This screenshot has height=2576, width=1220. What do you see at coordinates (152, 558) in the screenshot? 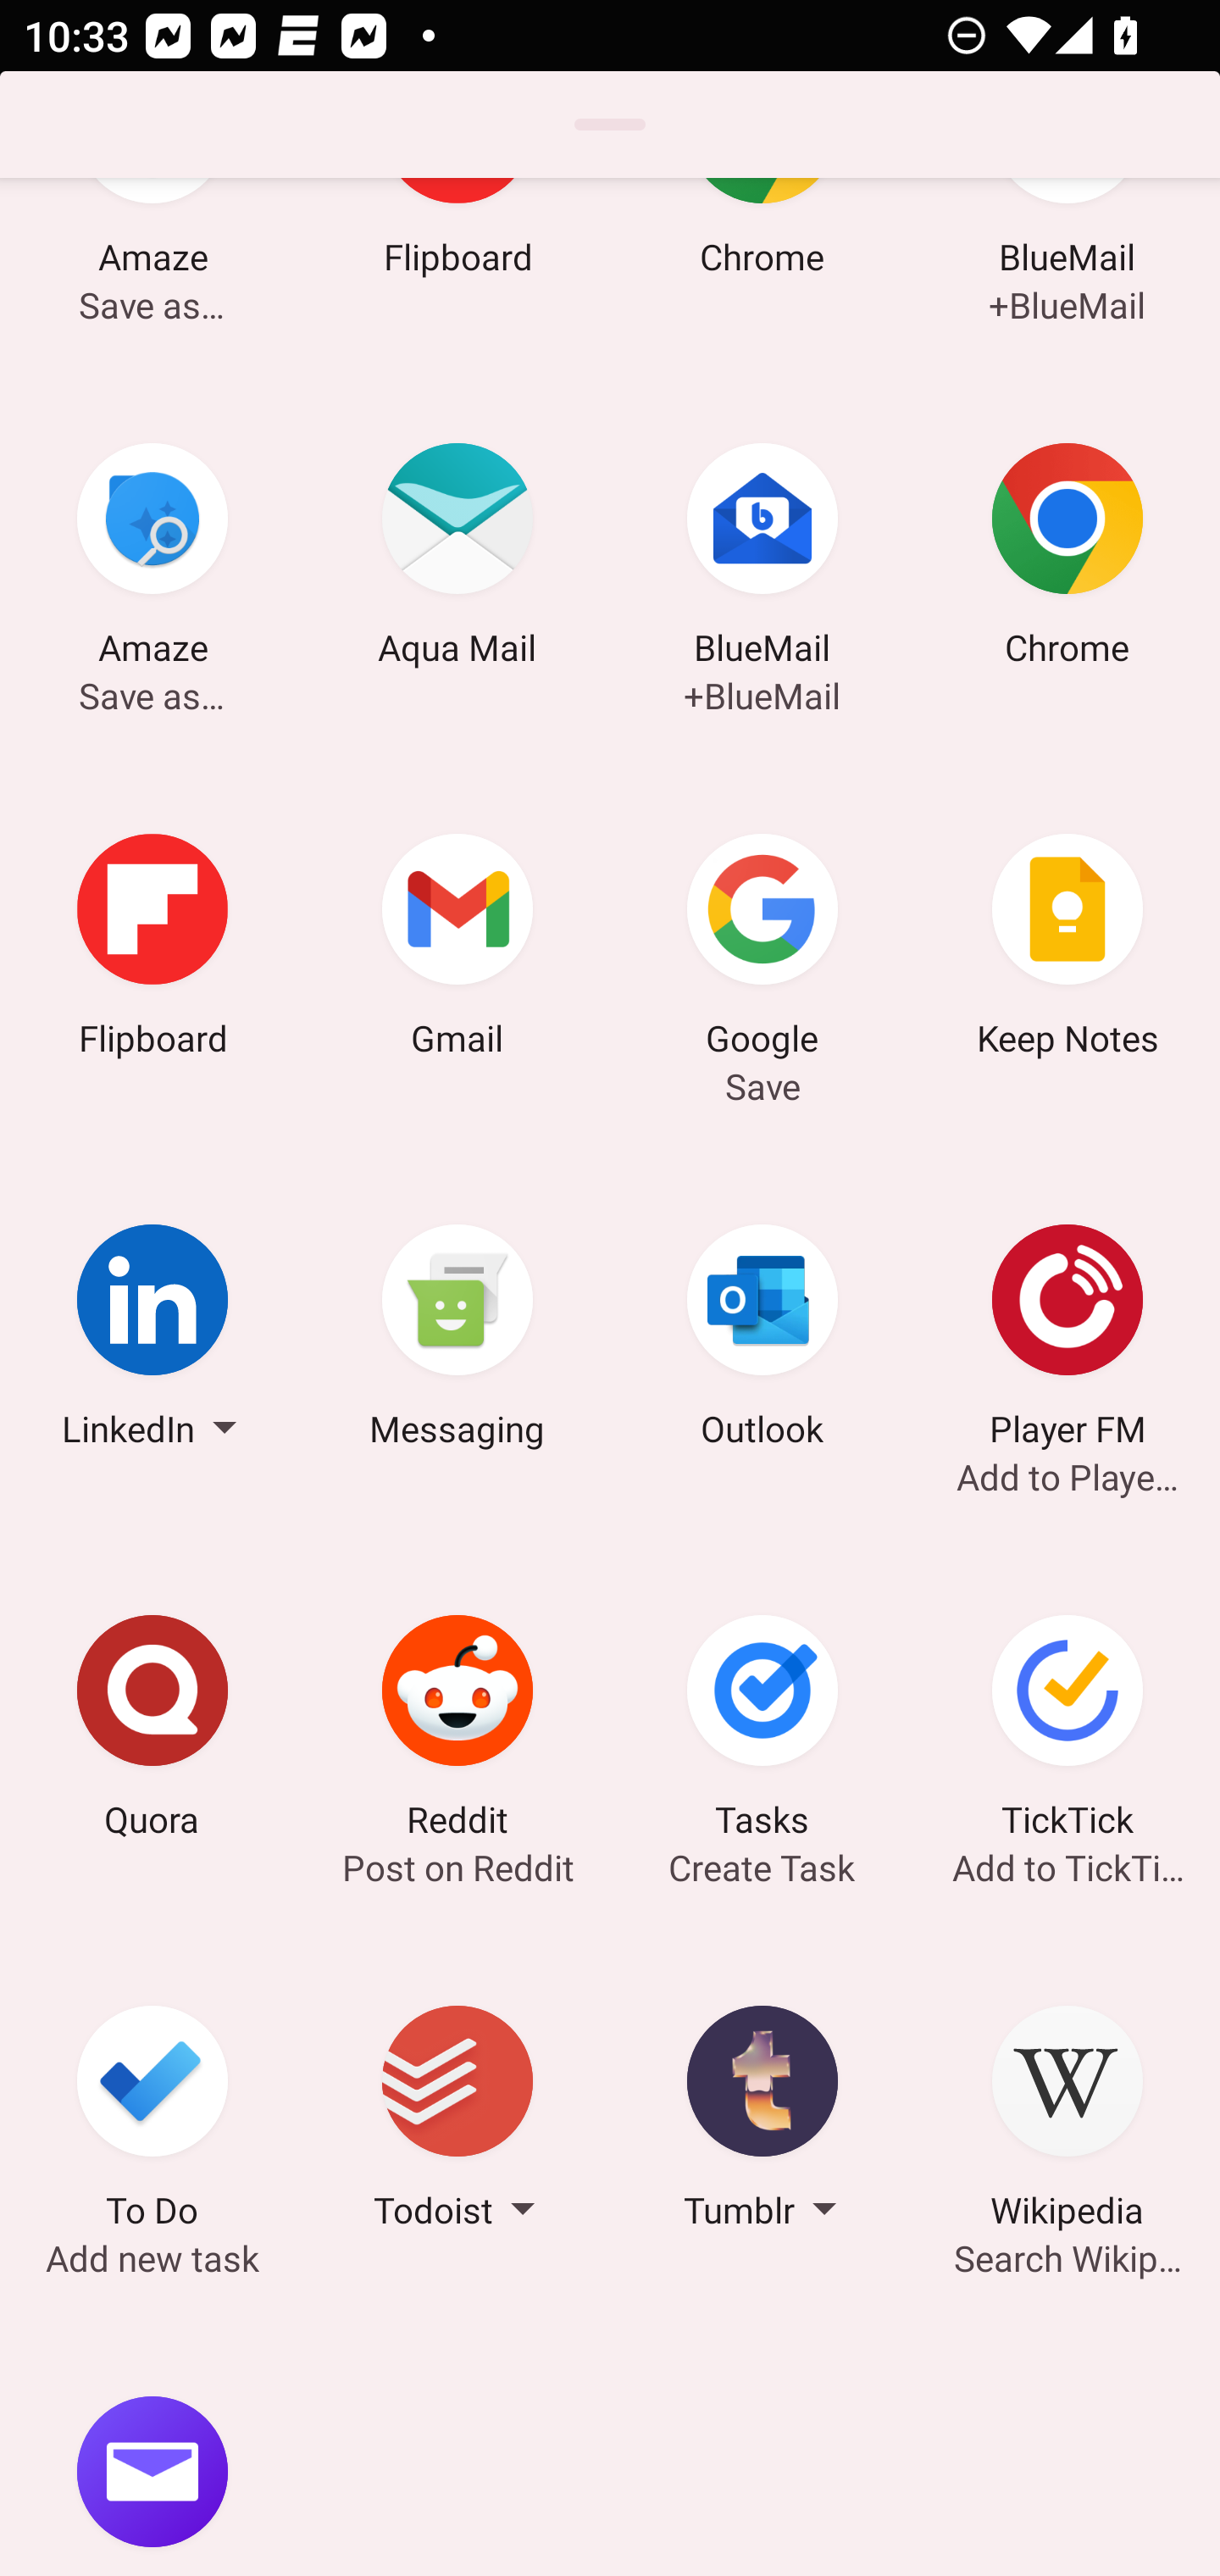
I see `Amaze Save as…` at bounding box center [152, 558].